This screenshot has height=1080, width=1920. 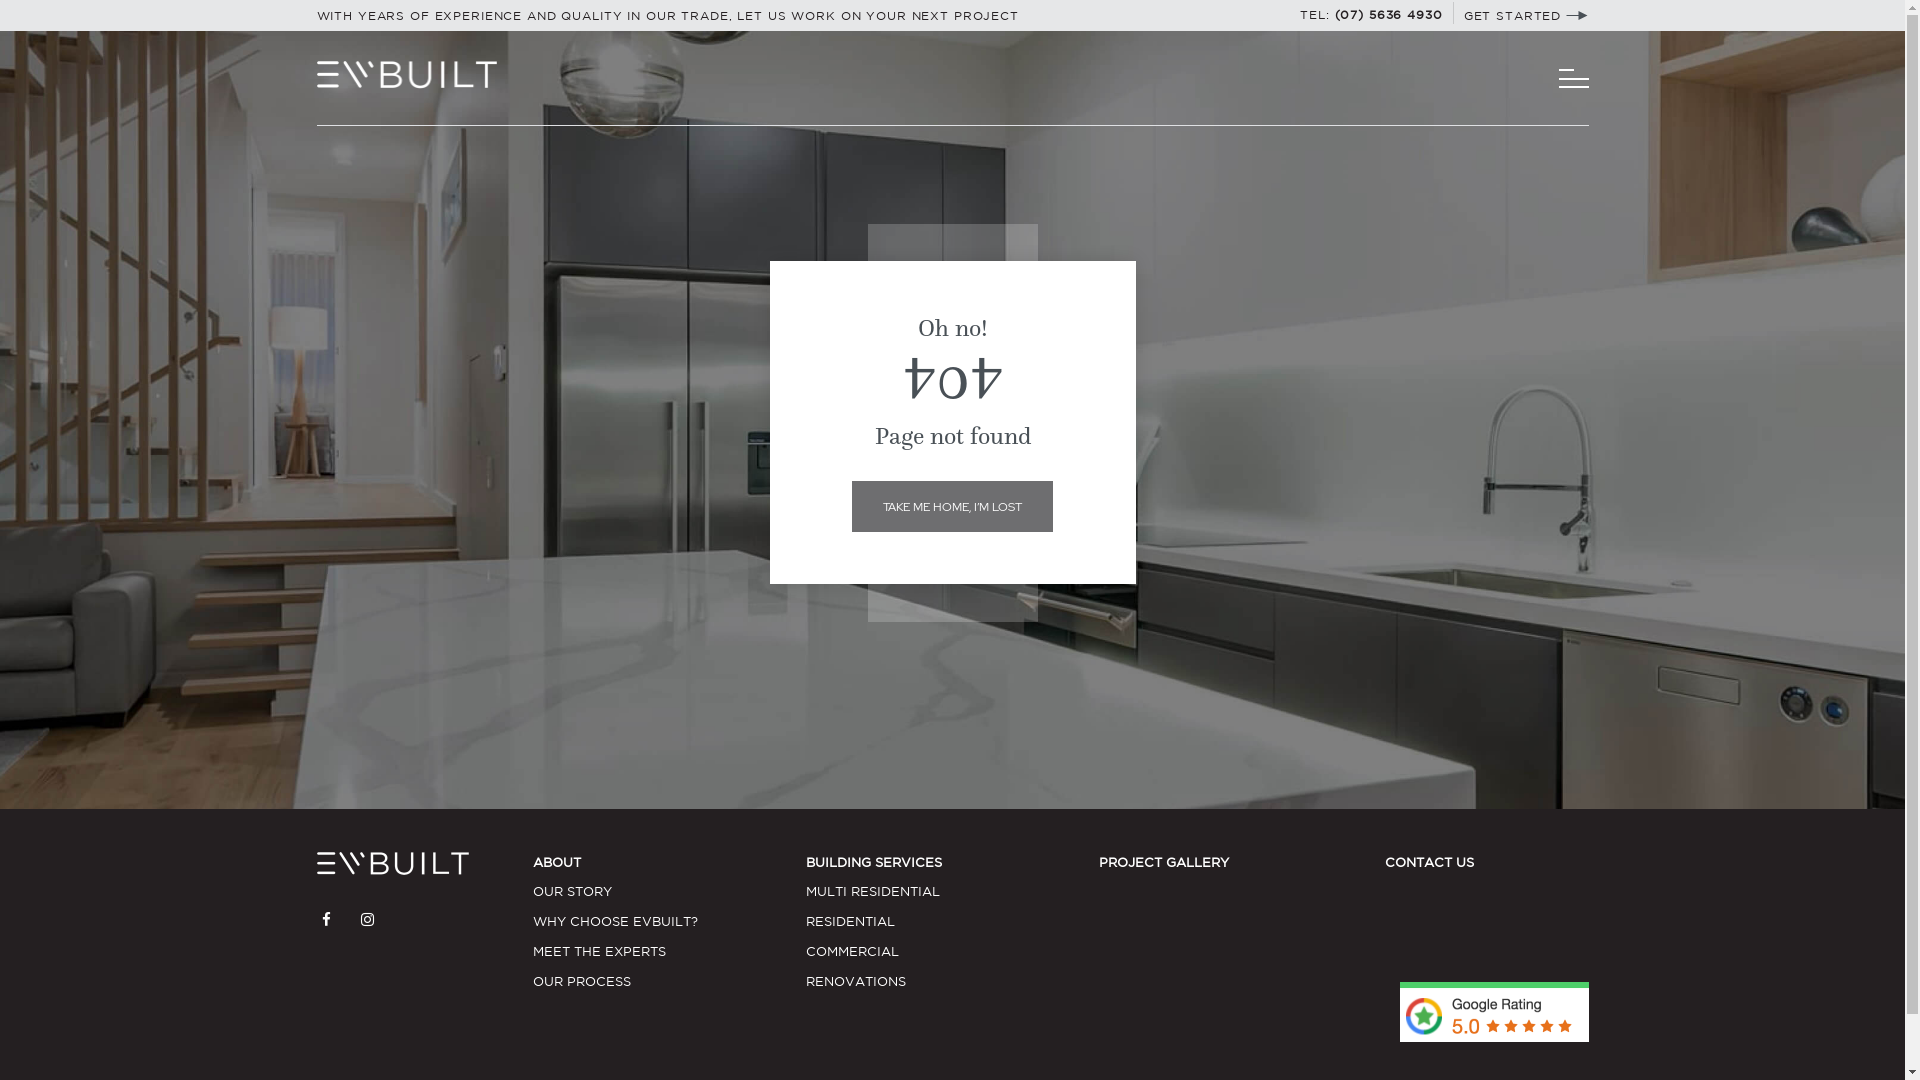 I want to click on MULTI RESIDENTIAL, so click(x=952, y=892).